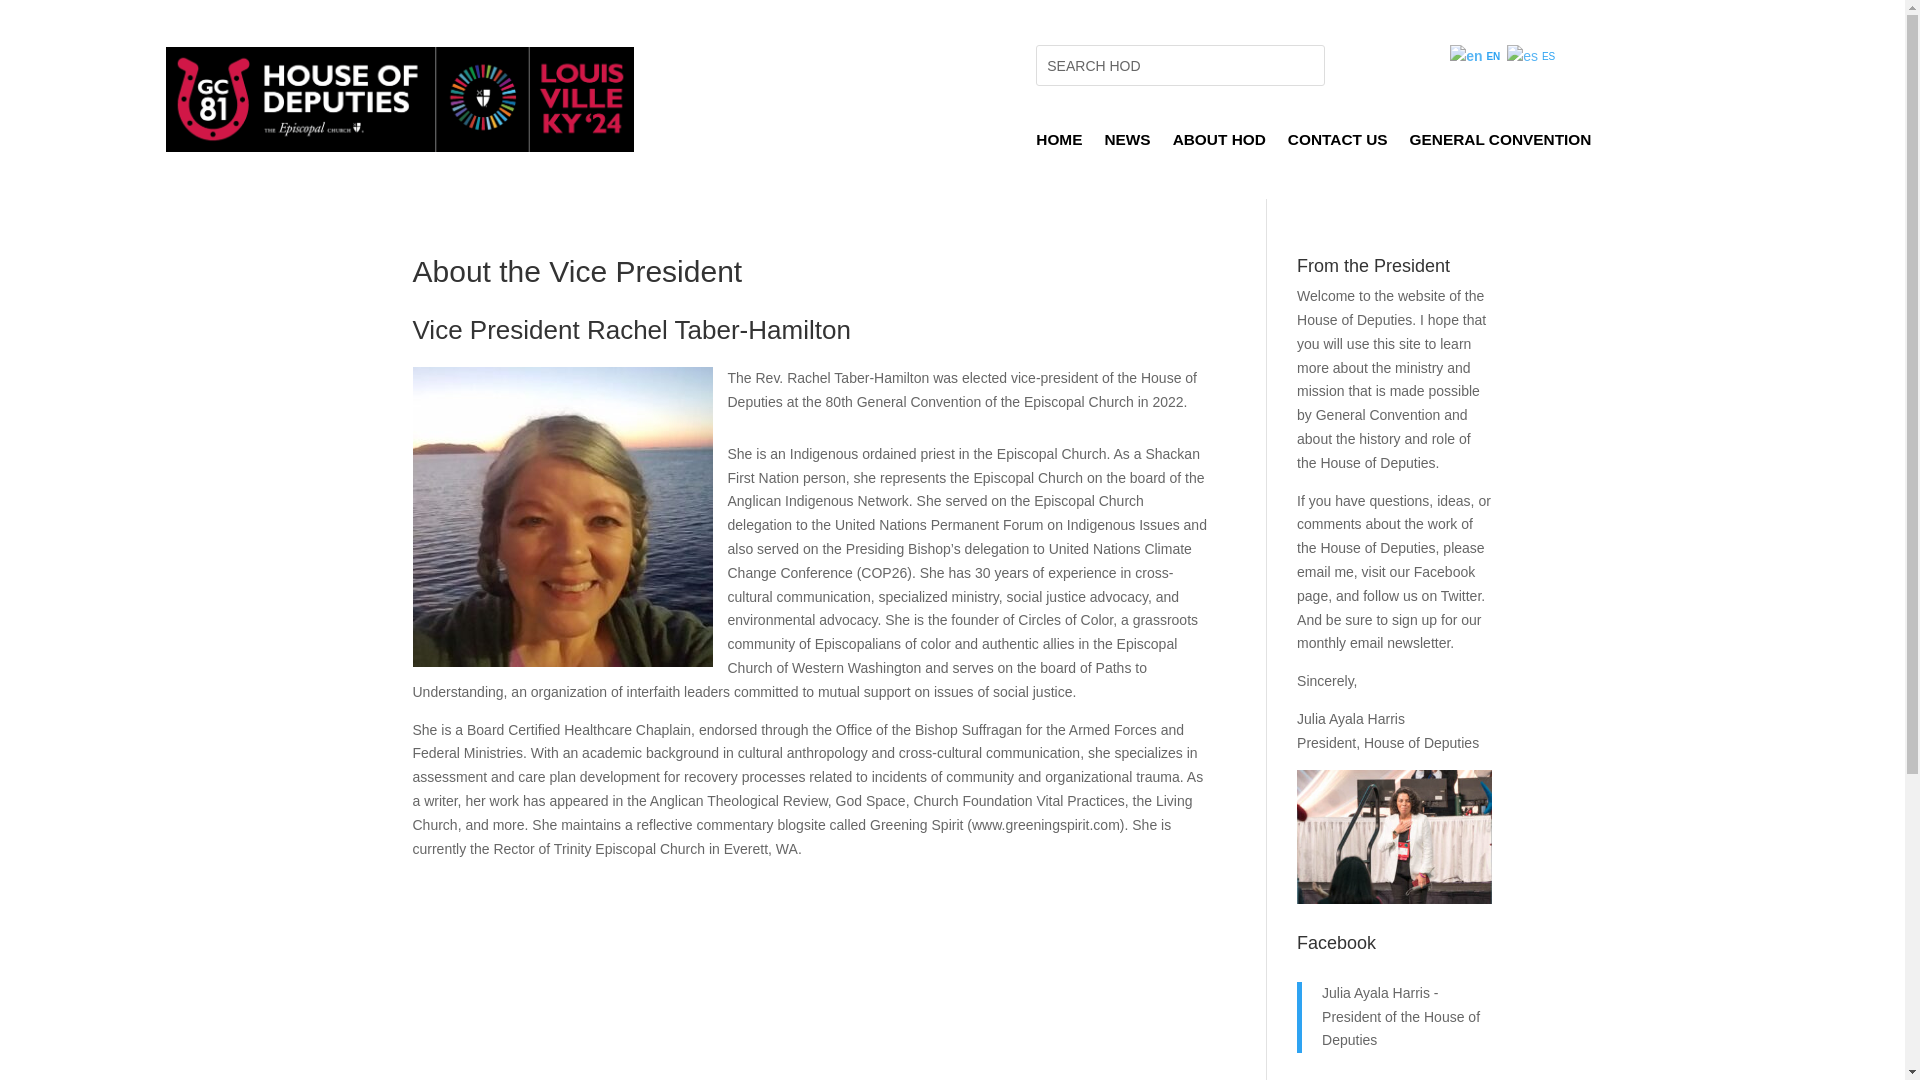 This screenshot has height=1080, width=1920. What do you see at coordinates (1059, 144) in the screenshot?
I see `HOME` at bounding box center [1059, 144].